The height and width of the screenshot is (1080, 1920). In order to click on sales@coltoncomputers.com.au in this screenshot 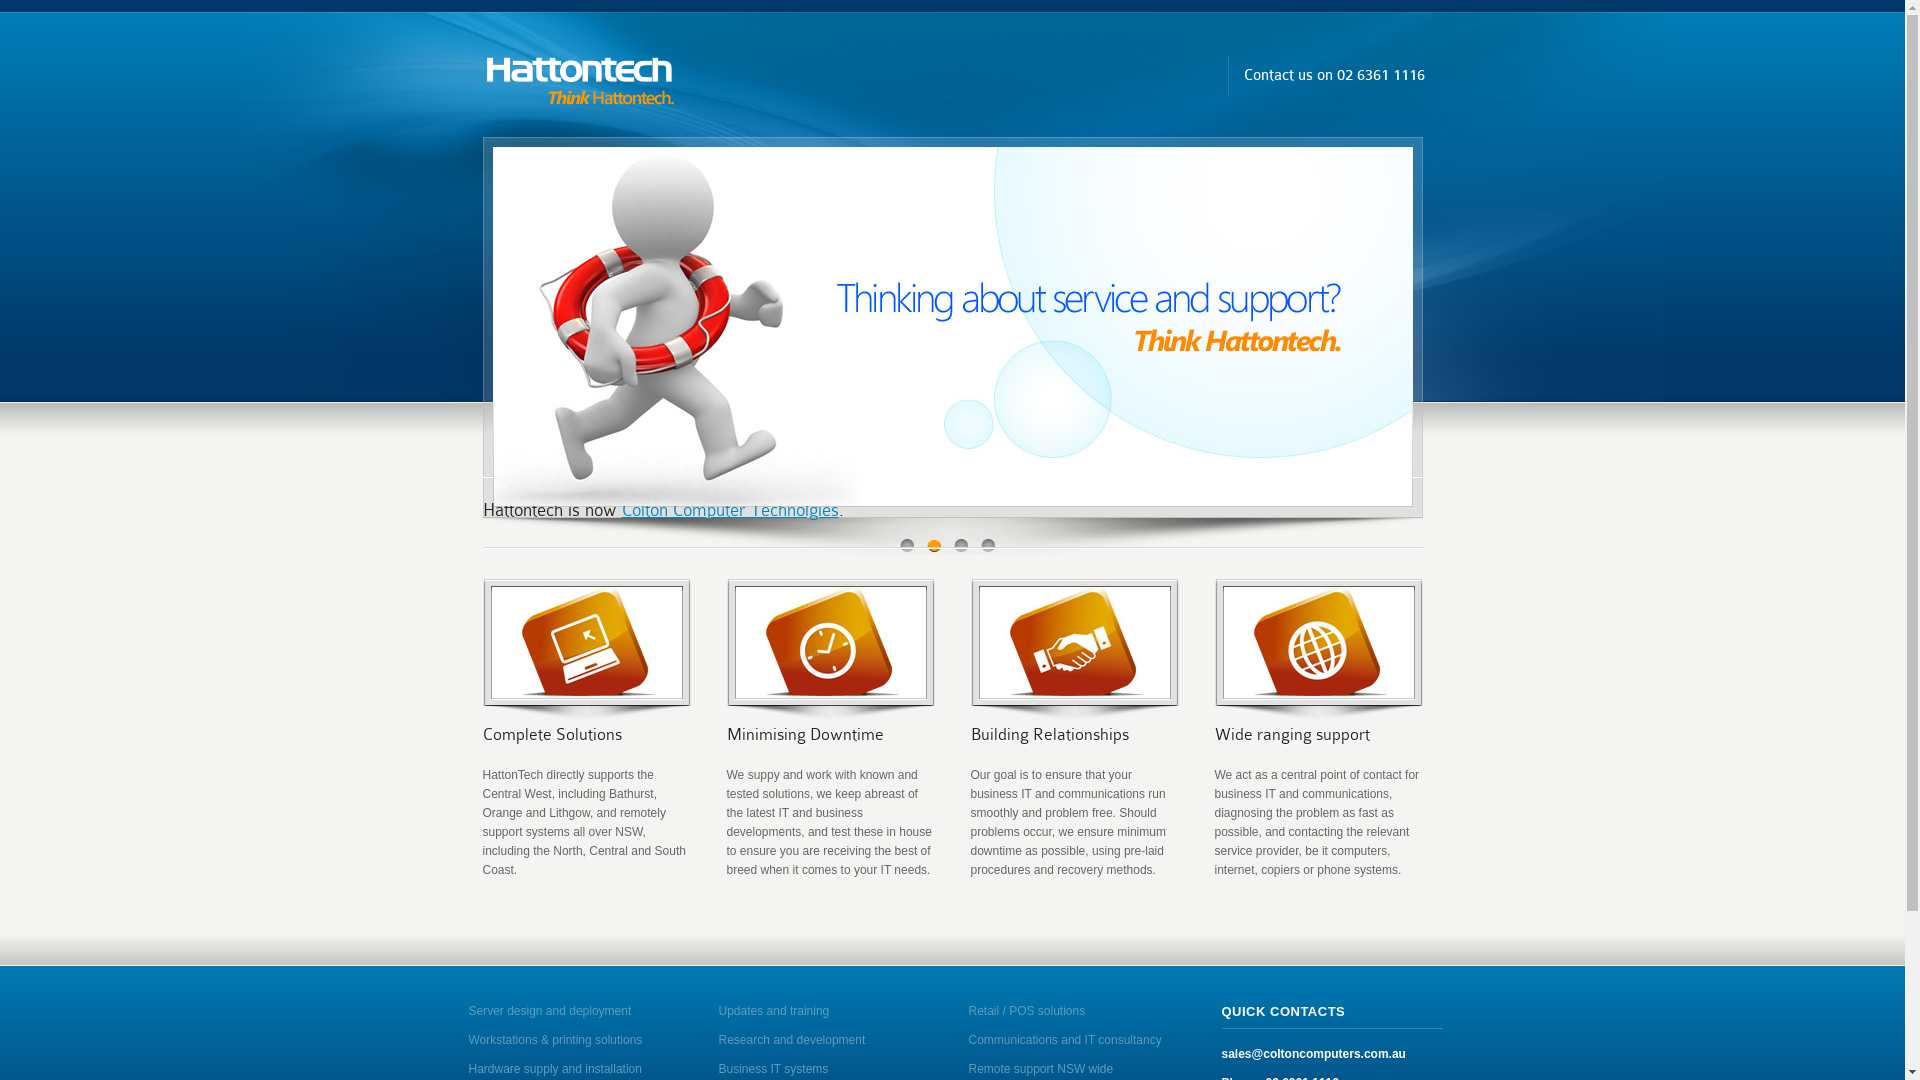, I will do `click(1314, 1054)`.